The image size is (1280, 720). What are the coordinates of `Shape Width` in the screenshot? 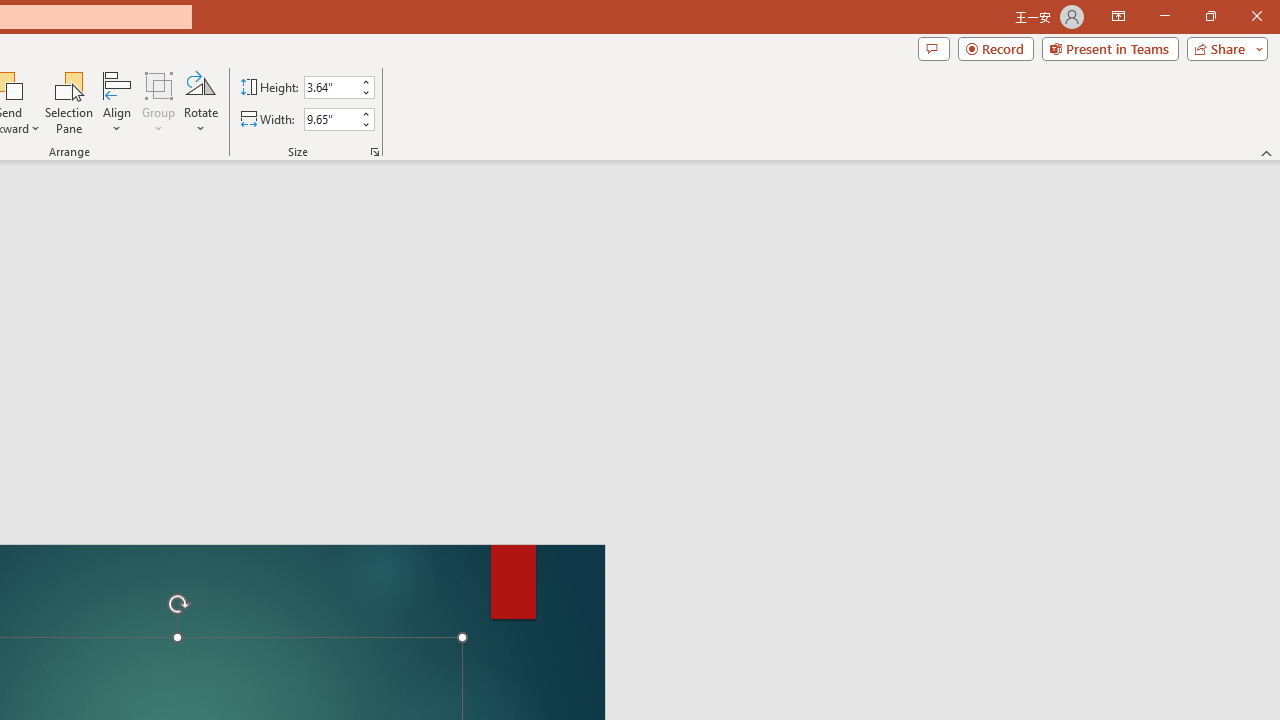 It's located at (330, 119).